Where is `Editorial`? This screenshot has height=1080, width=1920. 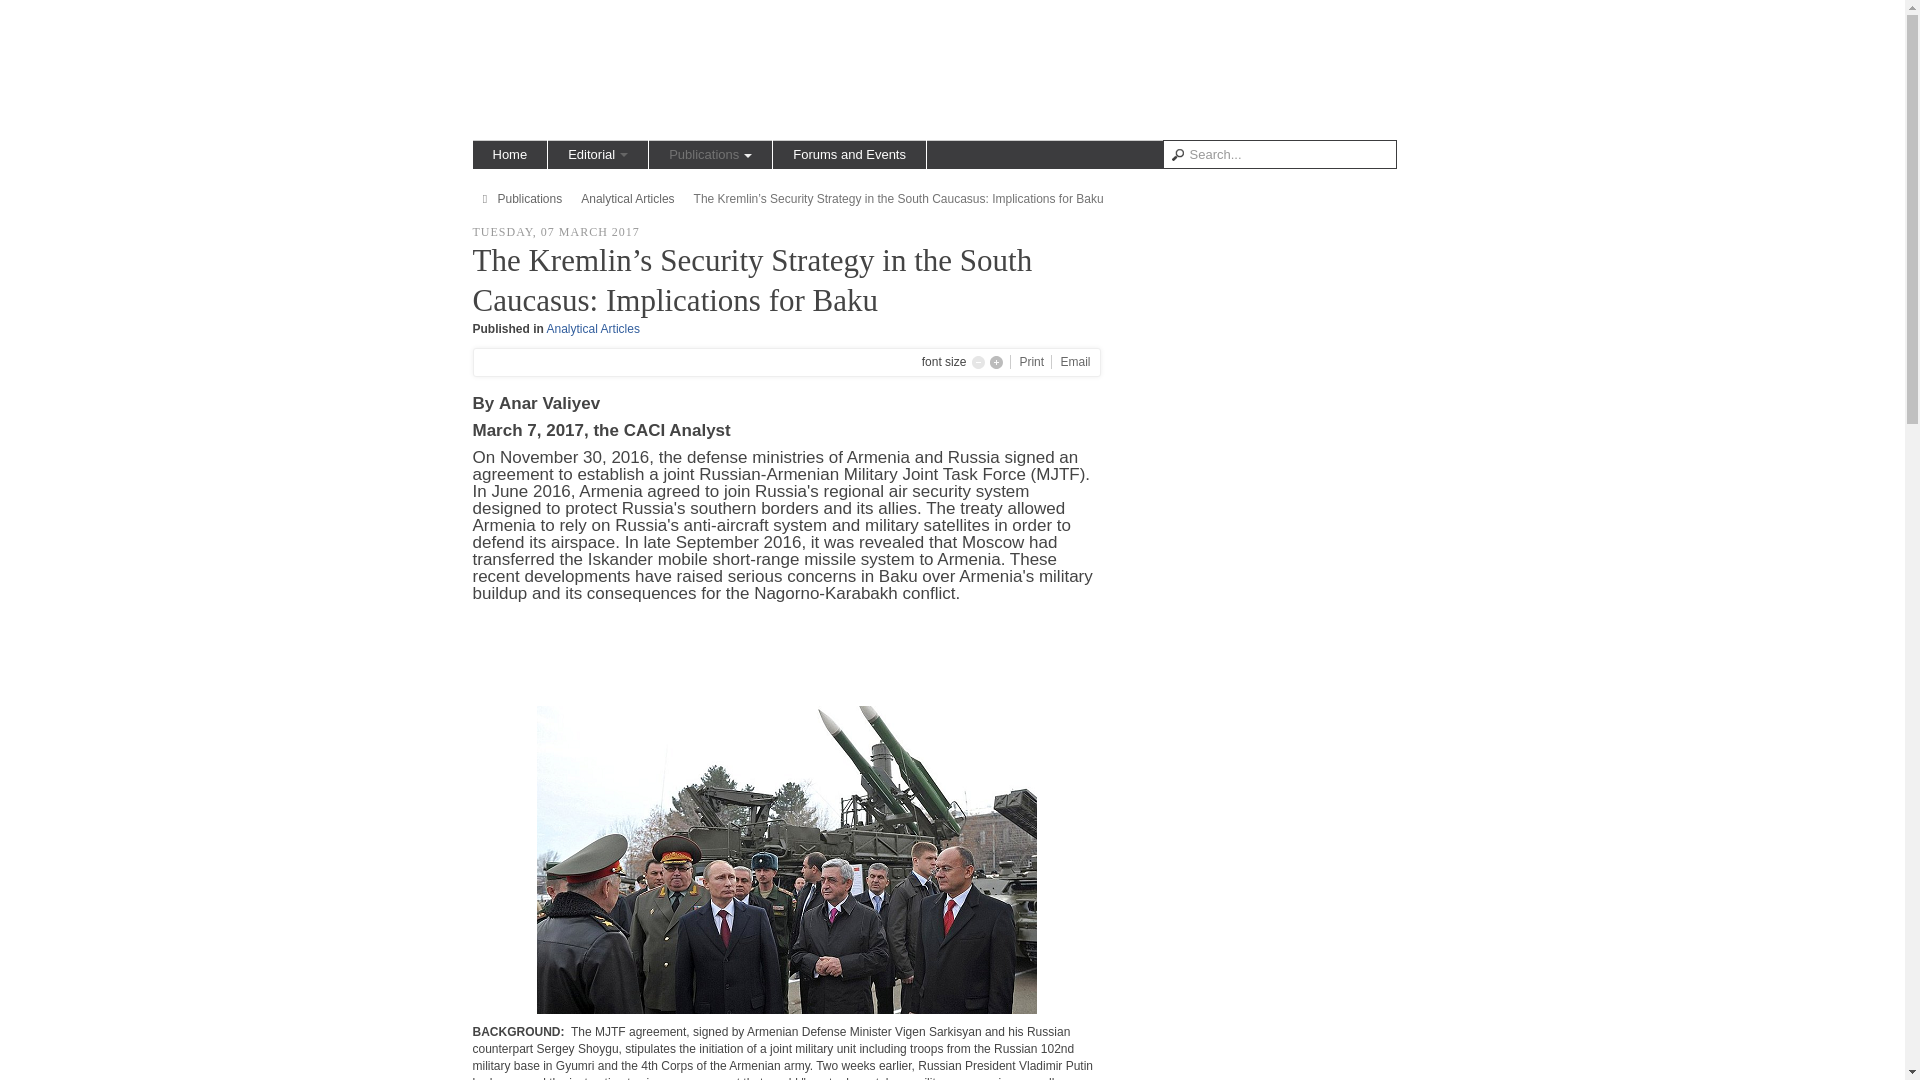
Editorial is located at coordinates (598, 154).